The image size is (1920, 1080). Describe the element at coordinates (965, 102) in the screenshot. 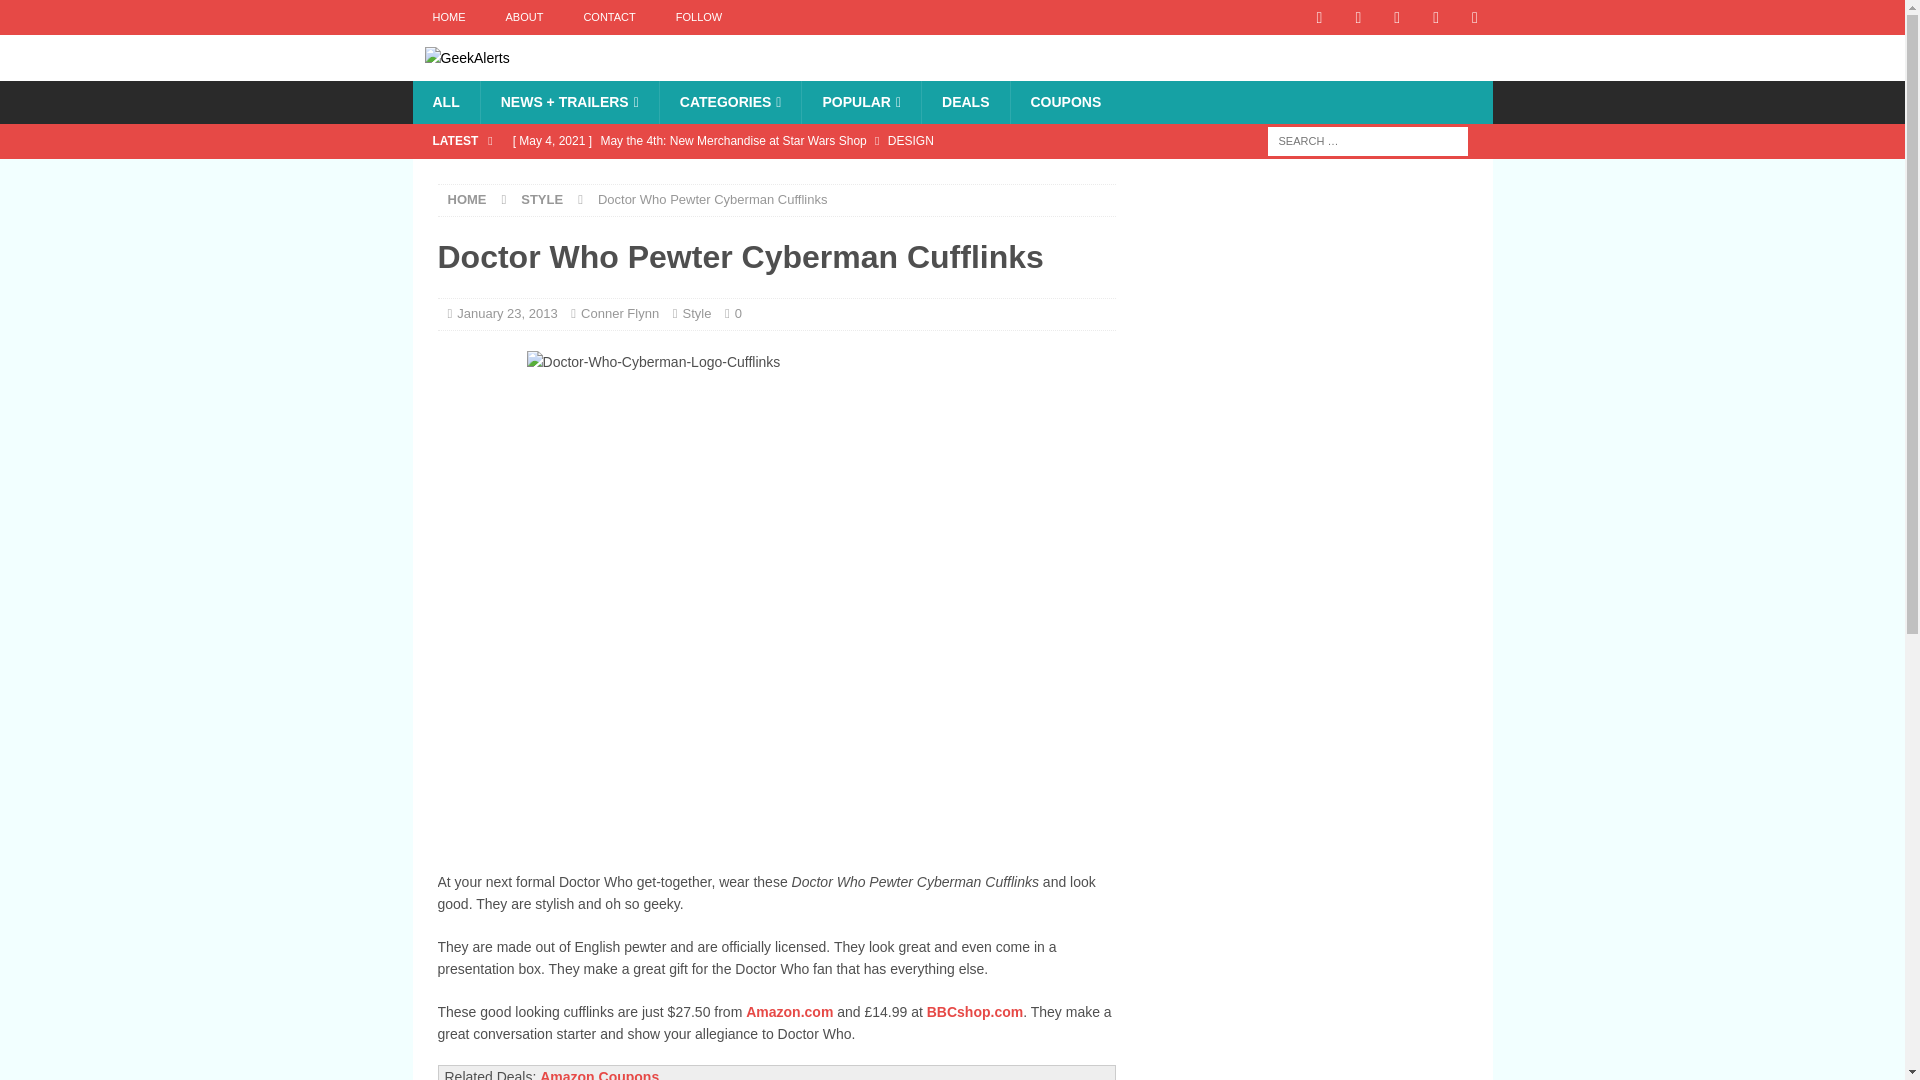

I see `DEALS` at that location.